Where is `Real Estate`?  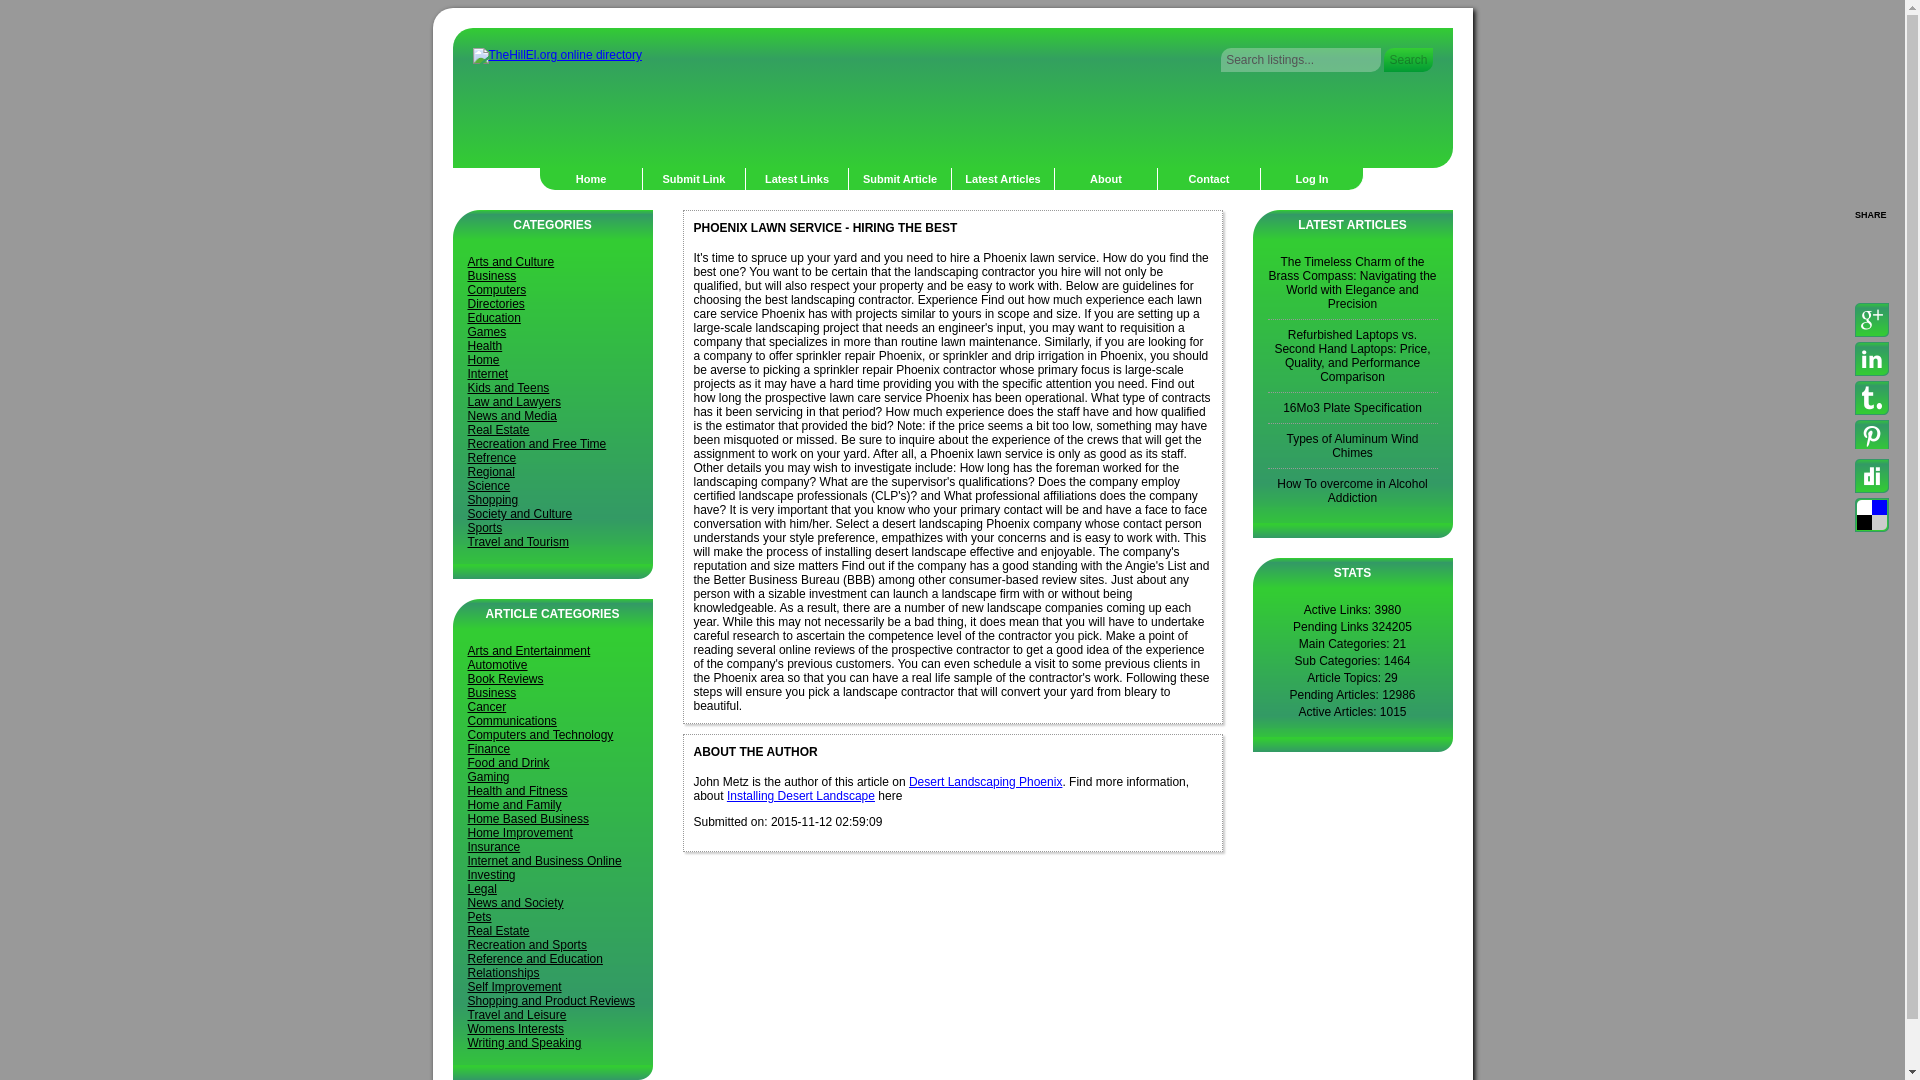
Real Estate is located at coordinates (498, 430).